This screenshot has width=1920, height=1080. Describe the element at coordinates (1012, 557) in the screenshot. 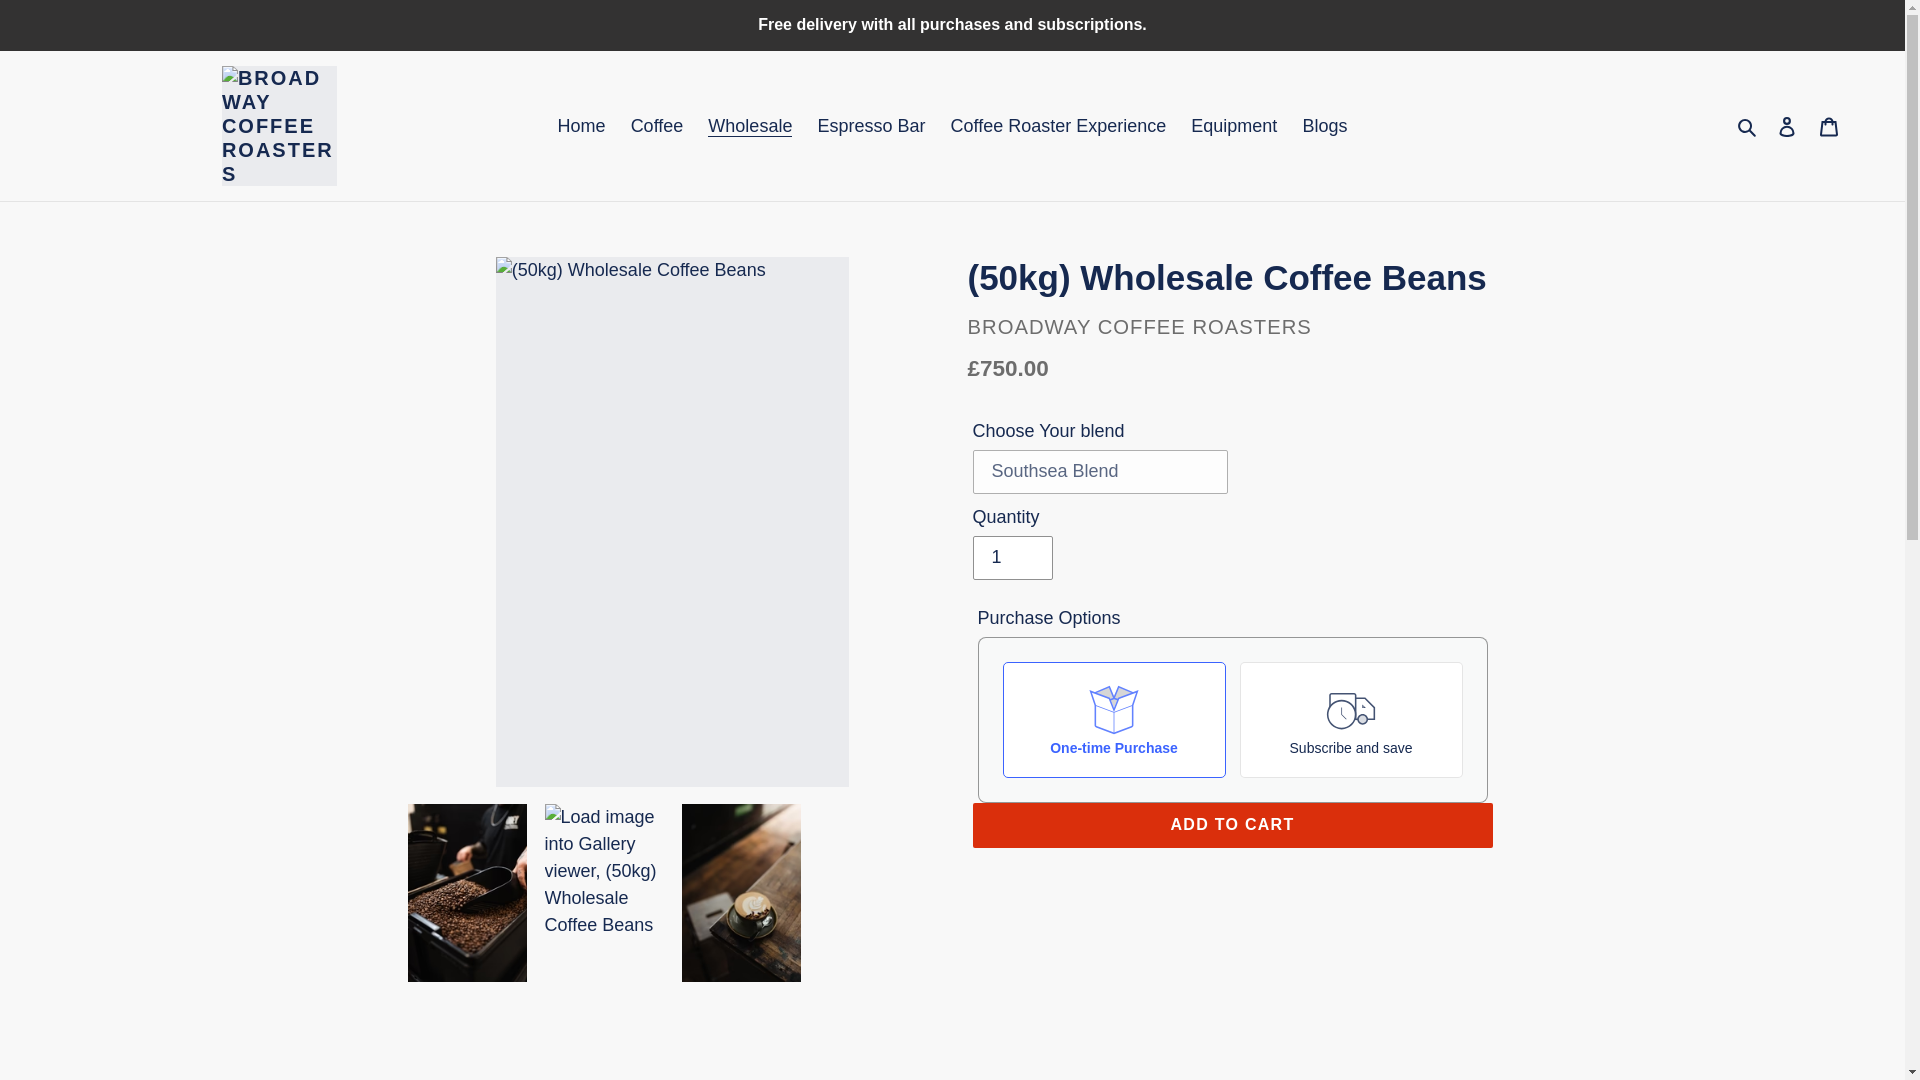

I see `1` at that location.